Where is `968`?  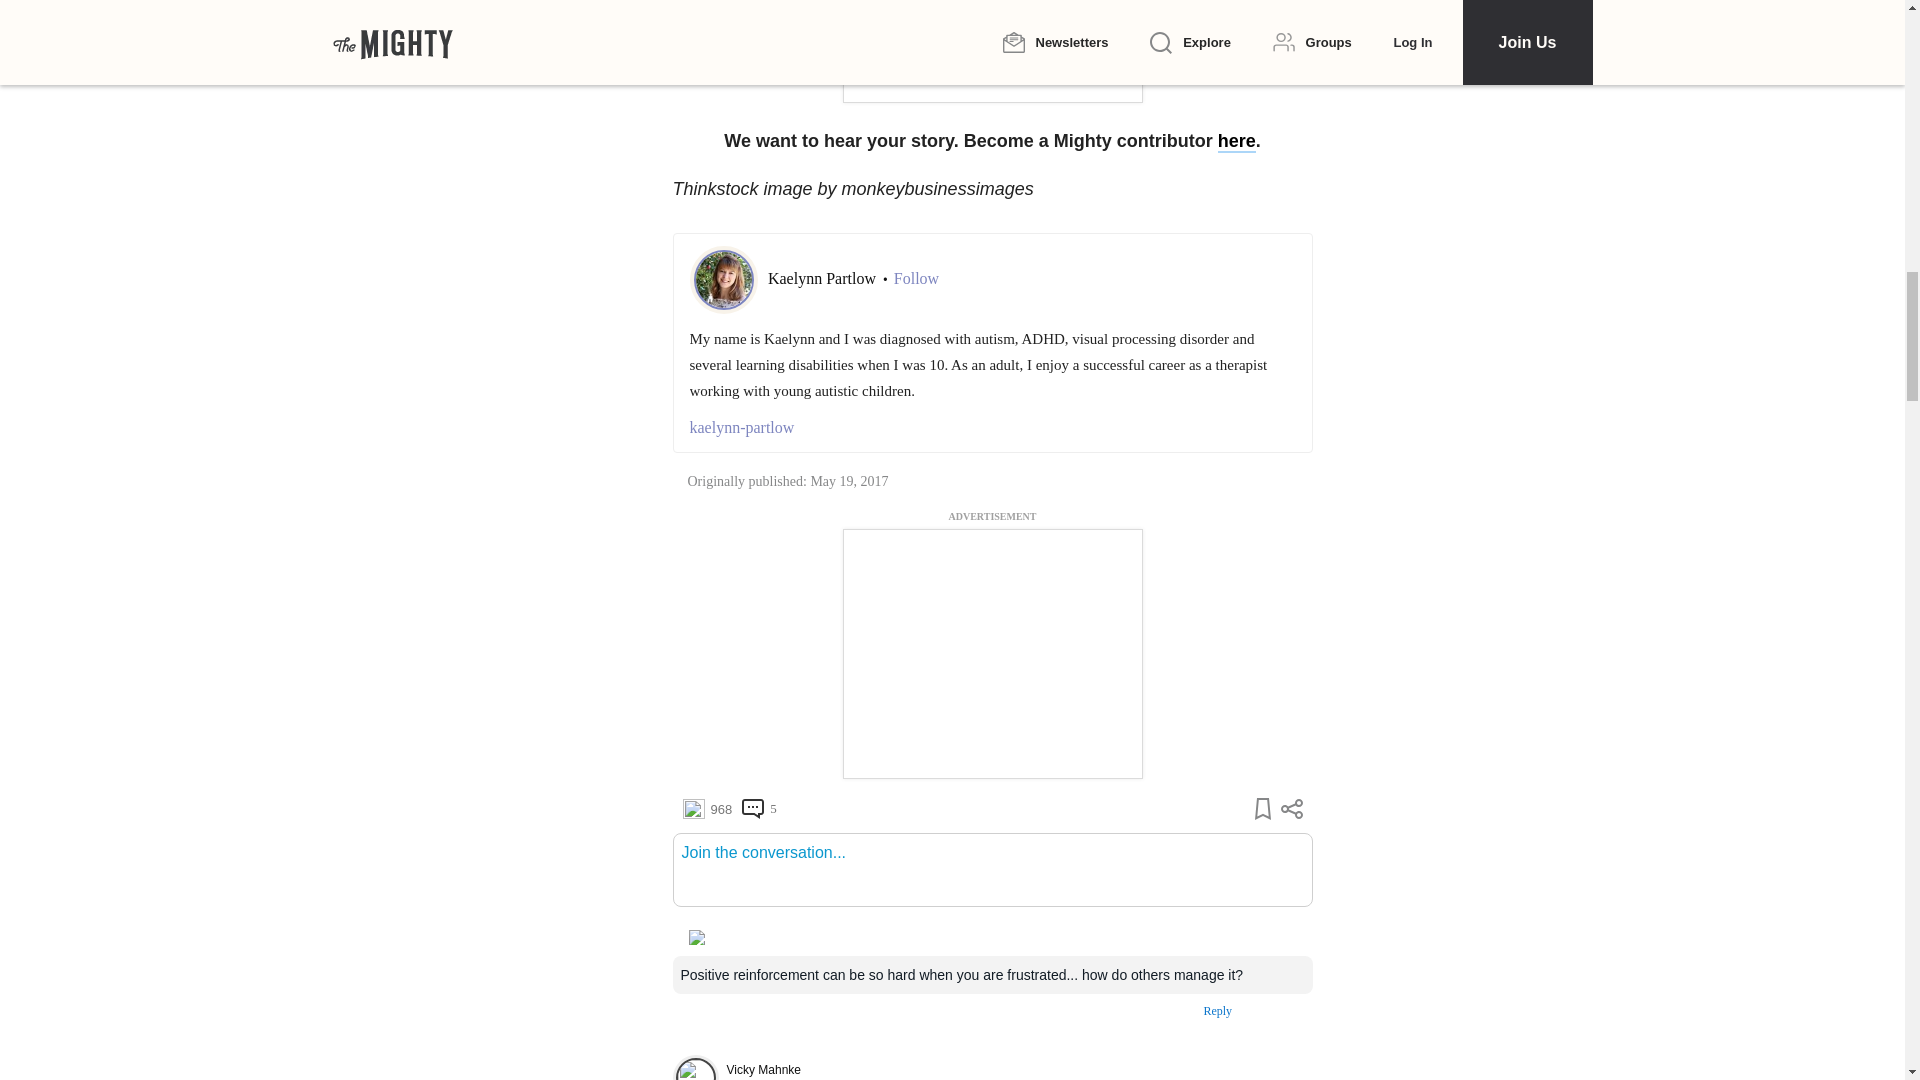 968 is located at coordinates (706, 808).